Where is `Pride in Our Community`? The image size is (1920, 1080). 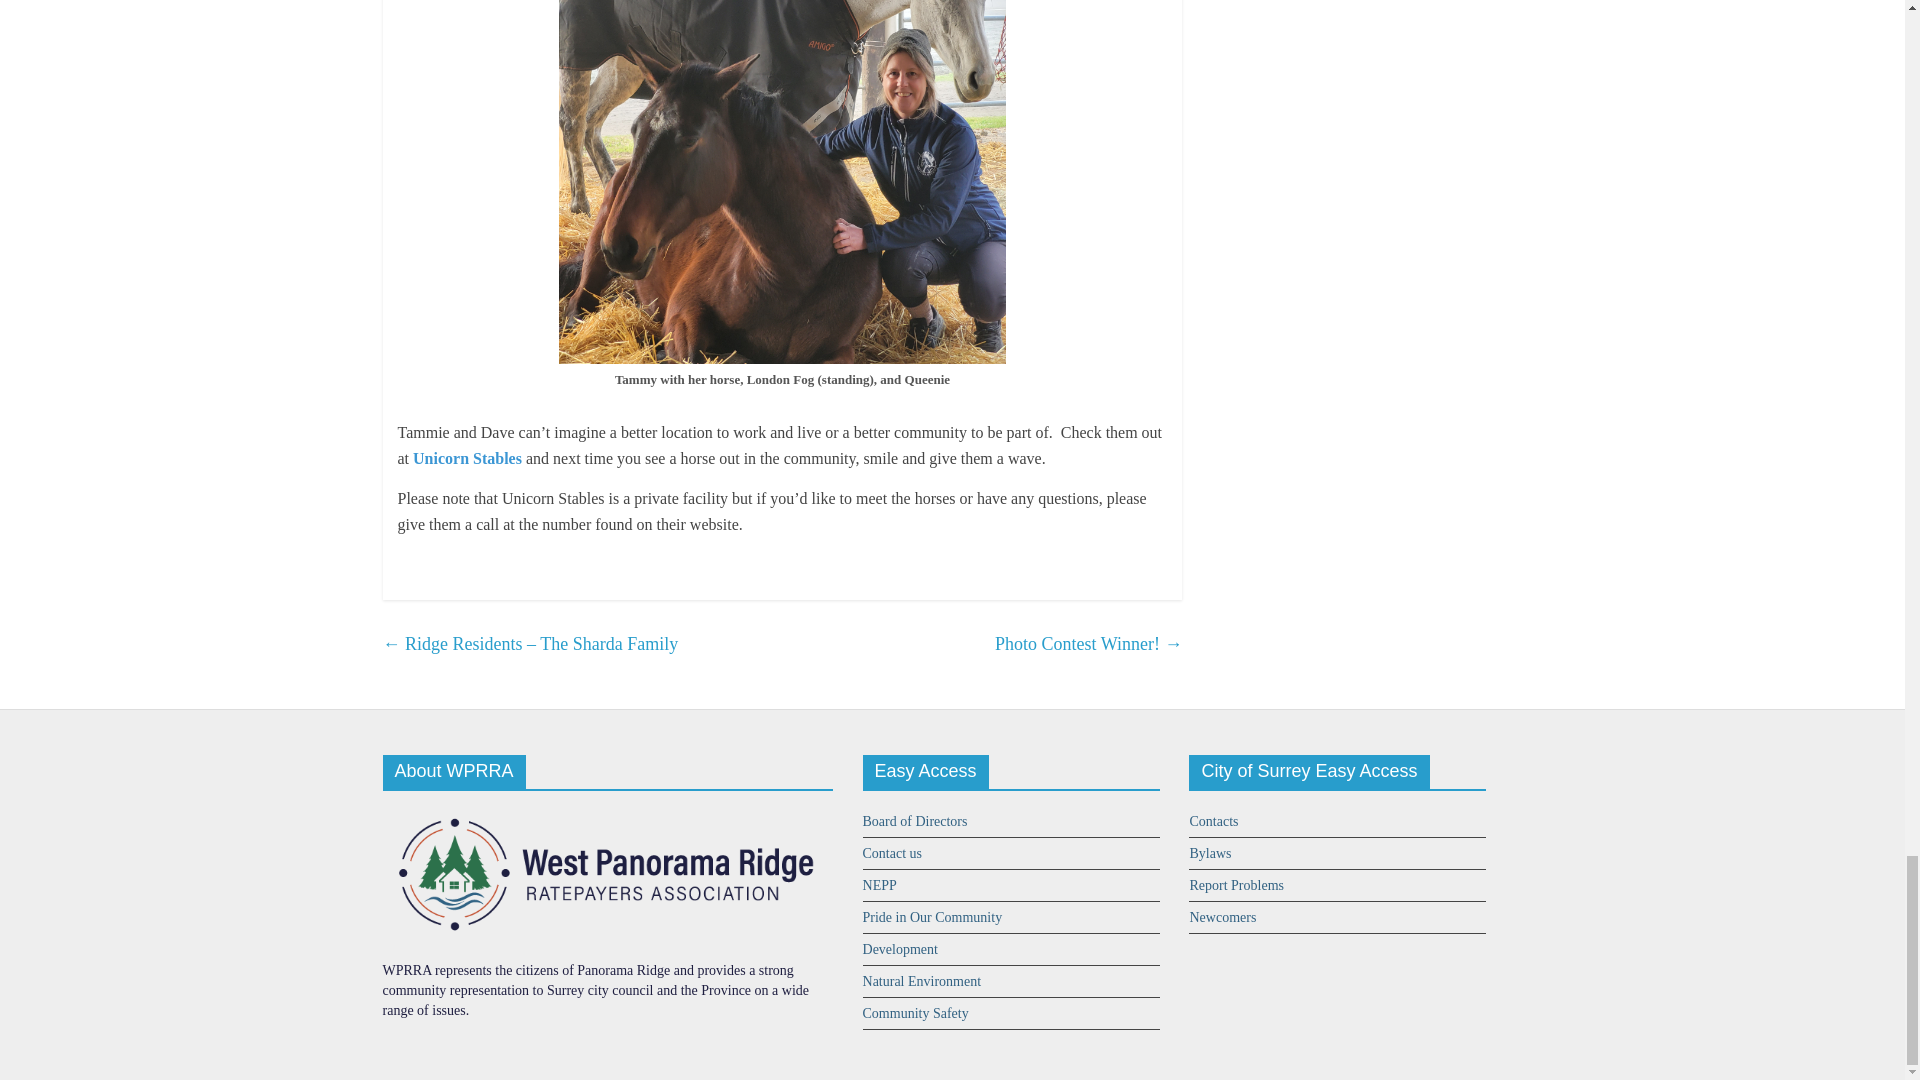
Pride in Our Community is located at coordinates (932, 917).